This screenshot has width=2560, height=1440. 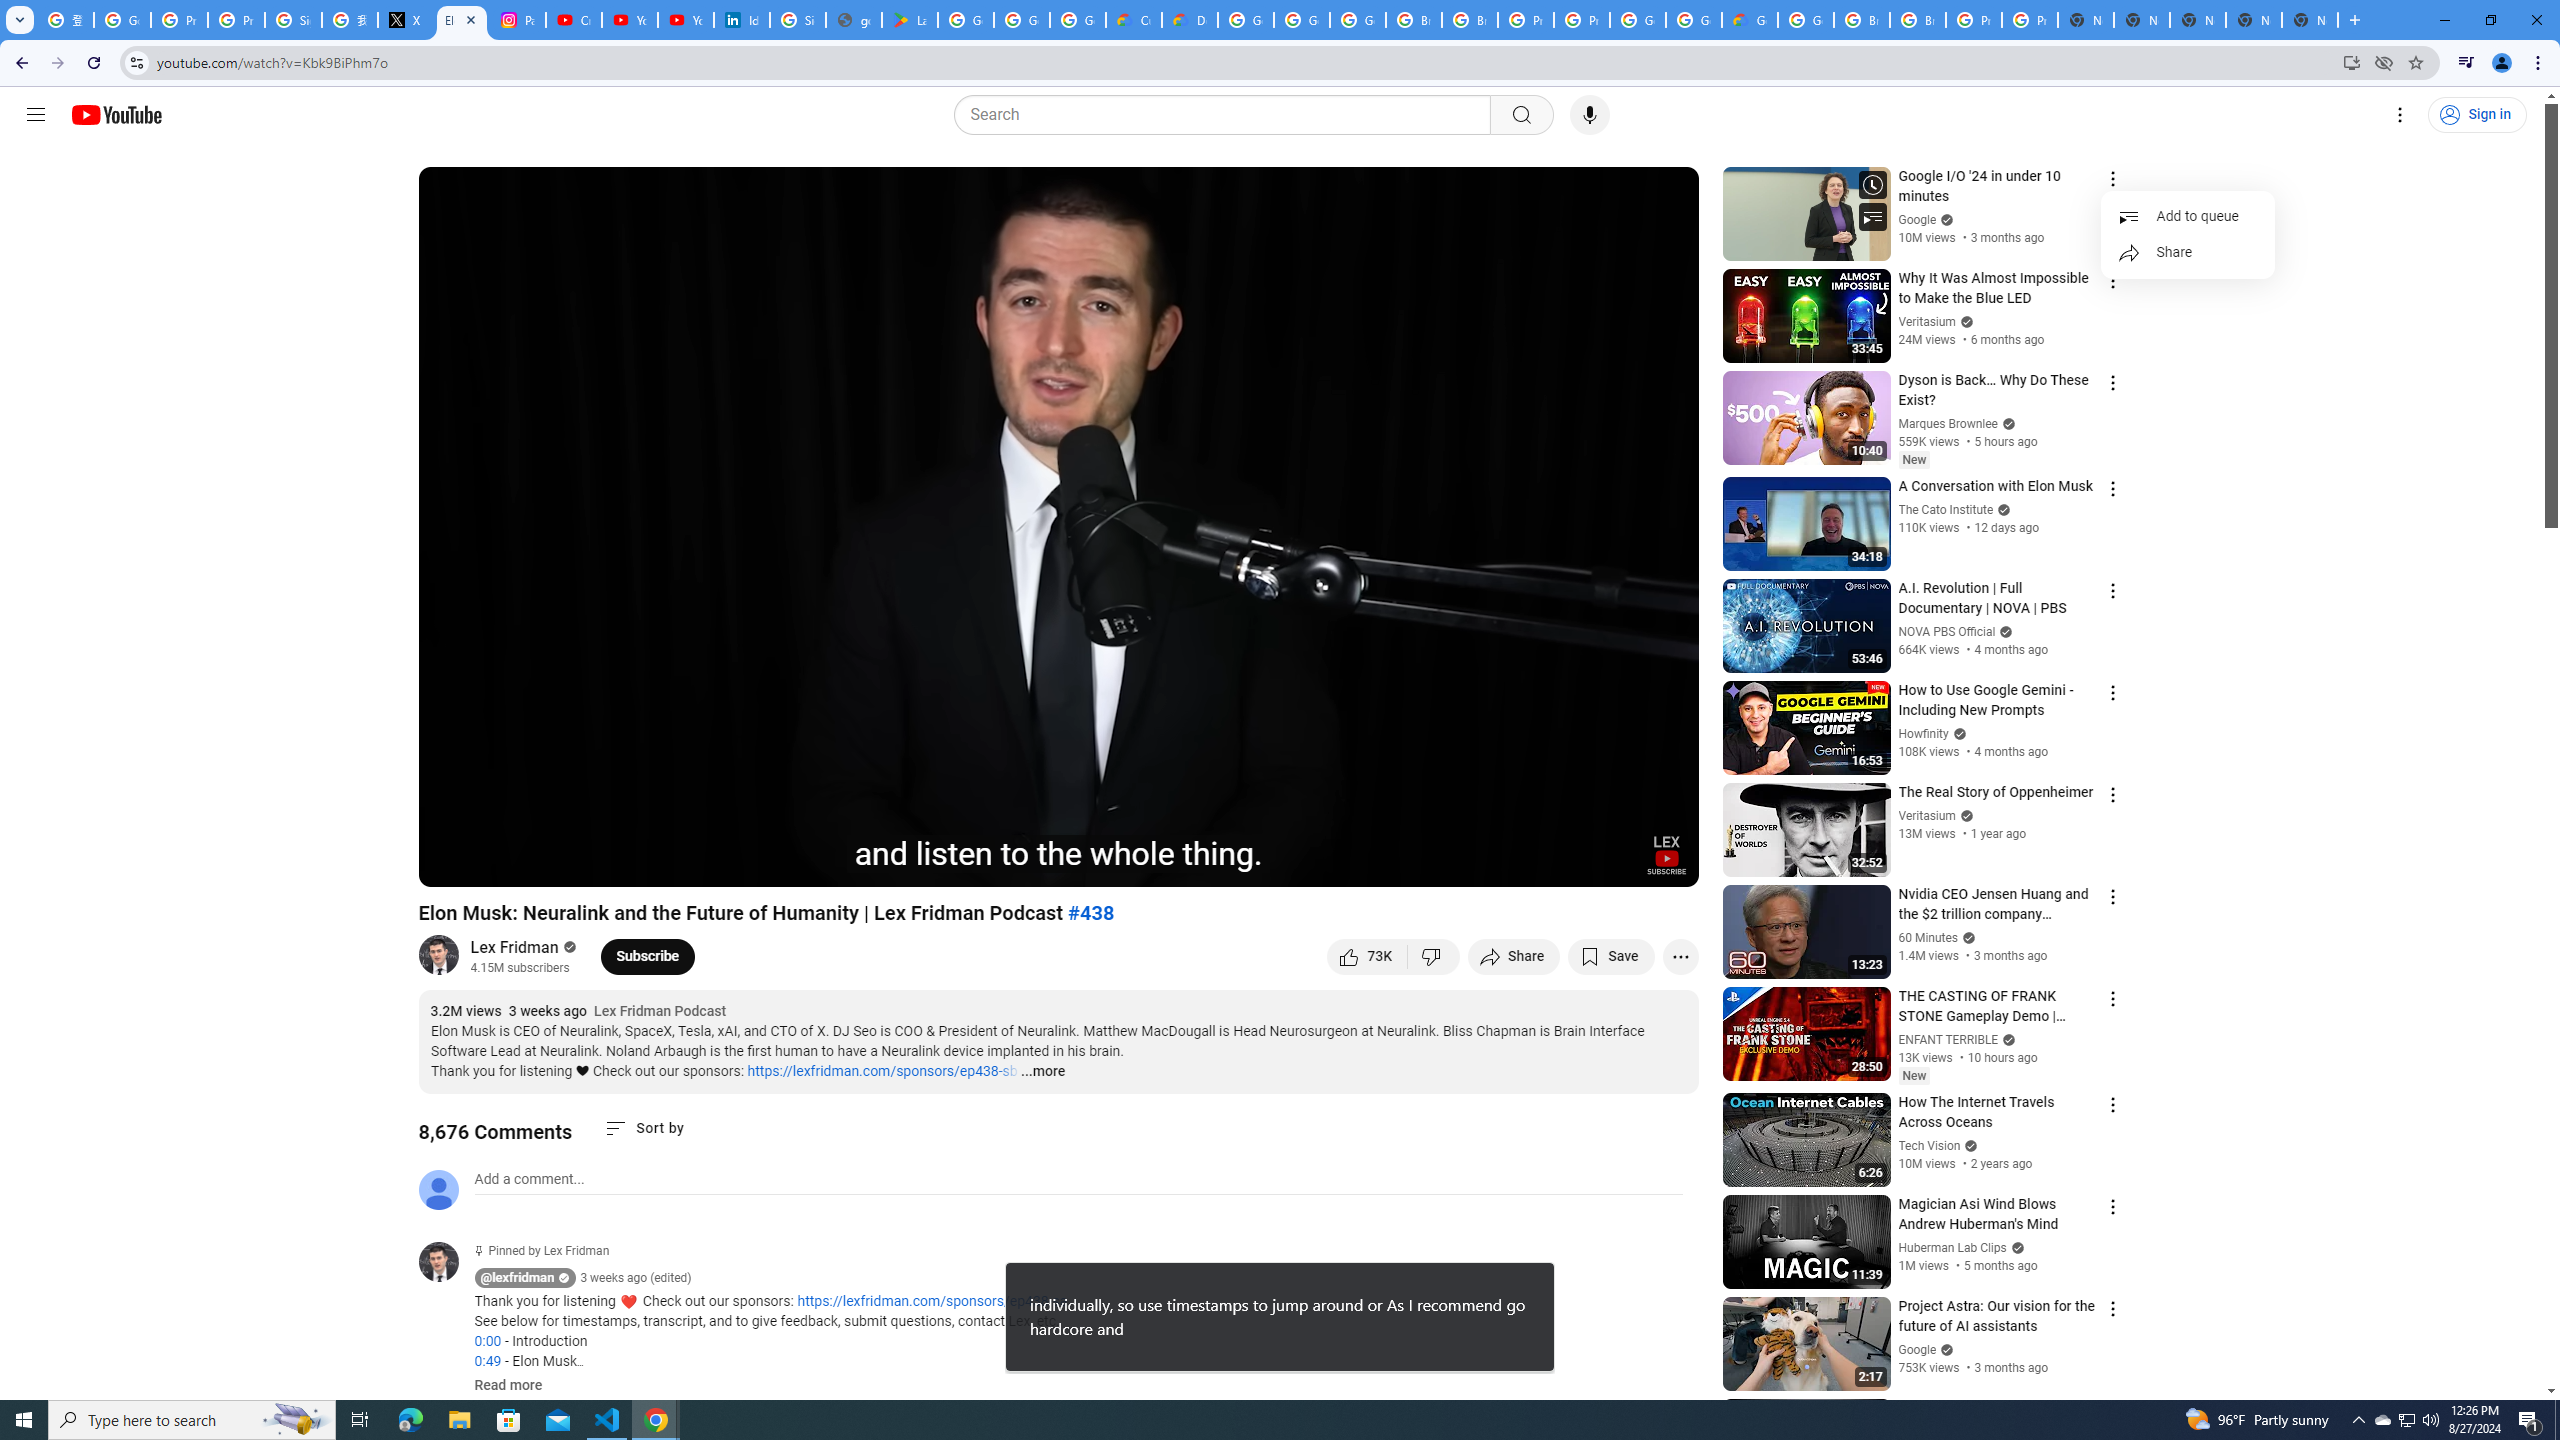 What do you see at coordinates (645, 1128) in the screenshot?
I see `Sort comments` at bounding box center [645, 1128].